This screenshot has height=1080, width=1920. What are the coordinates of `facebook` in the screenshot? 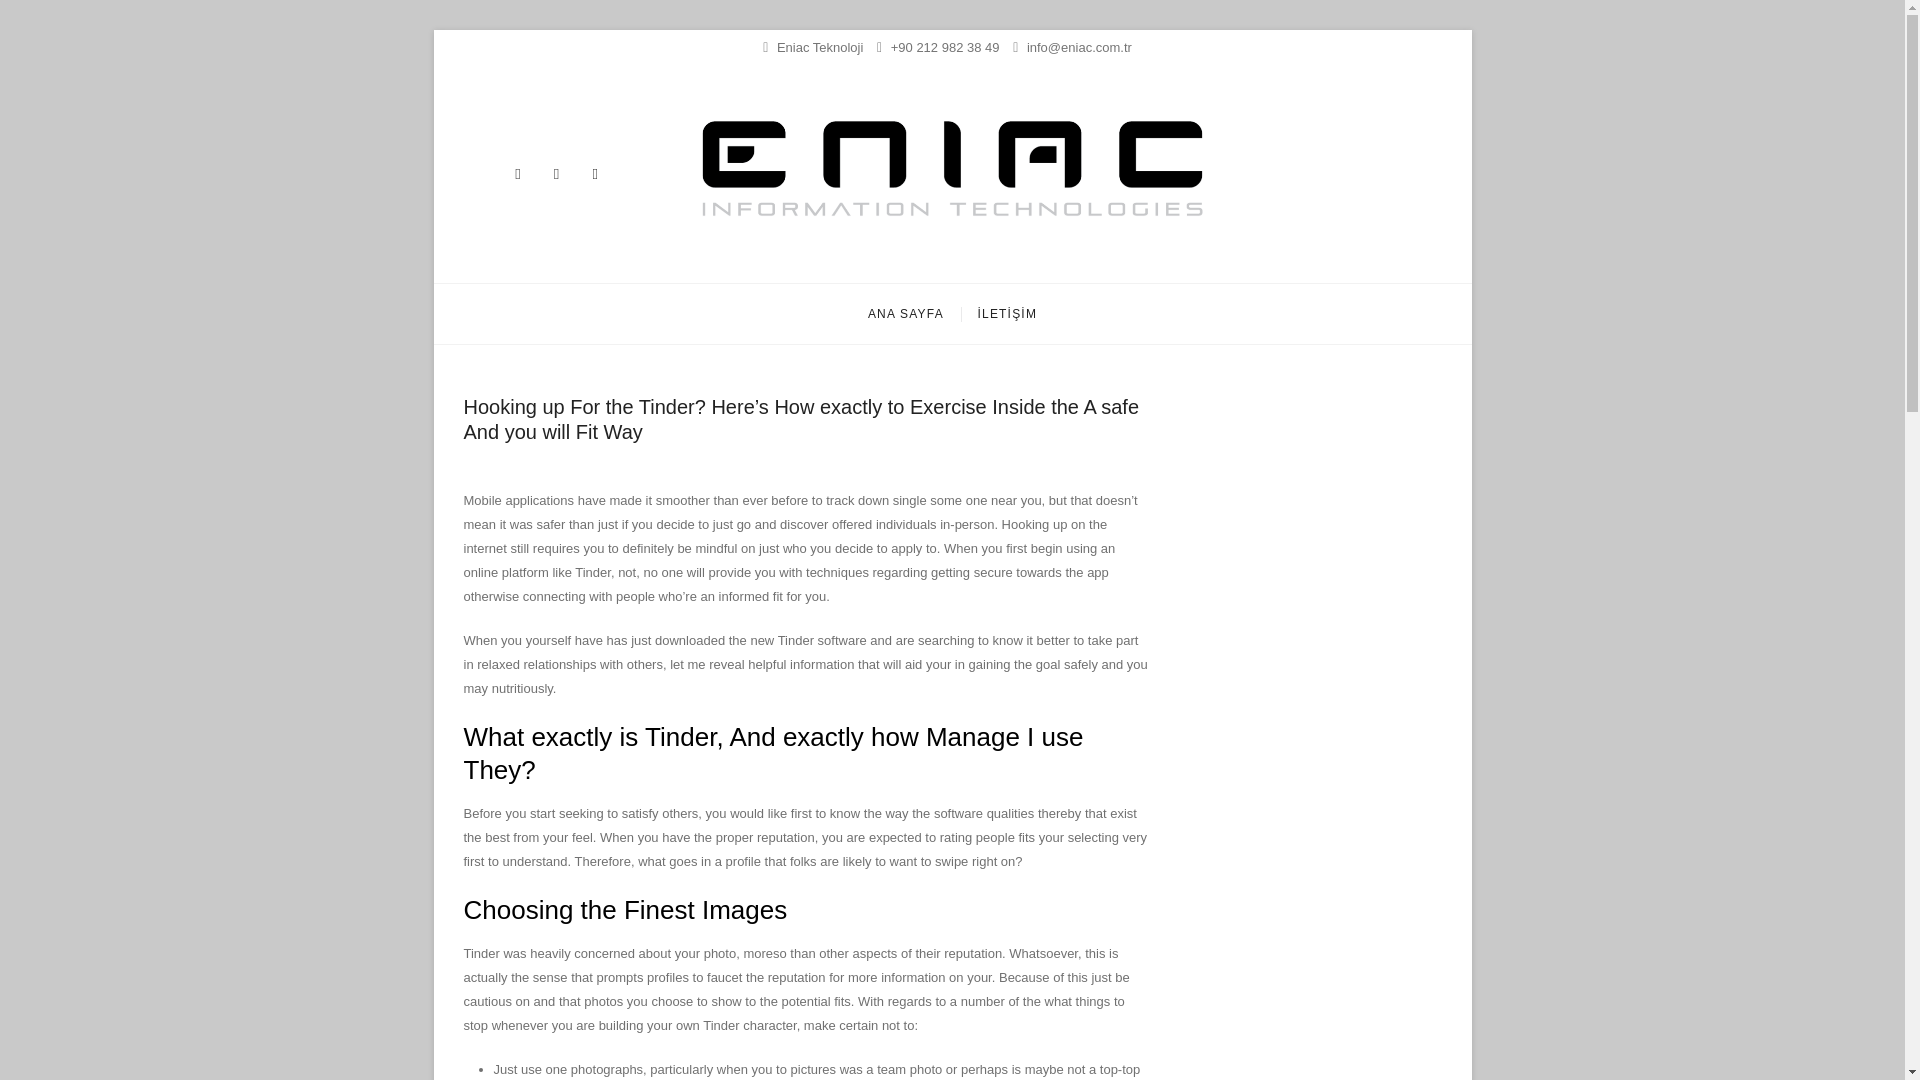 It's located at (594, 173).